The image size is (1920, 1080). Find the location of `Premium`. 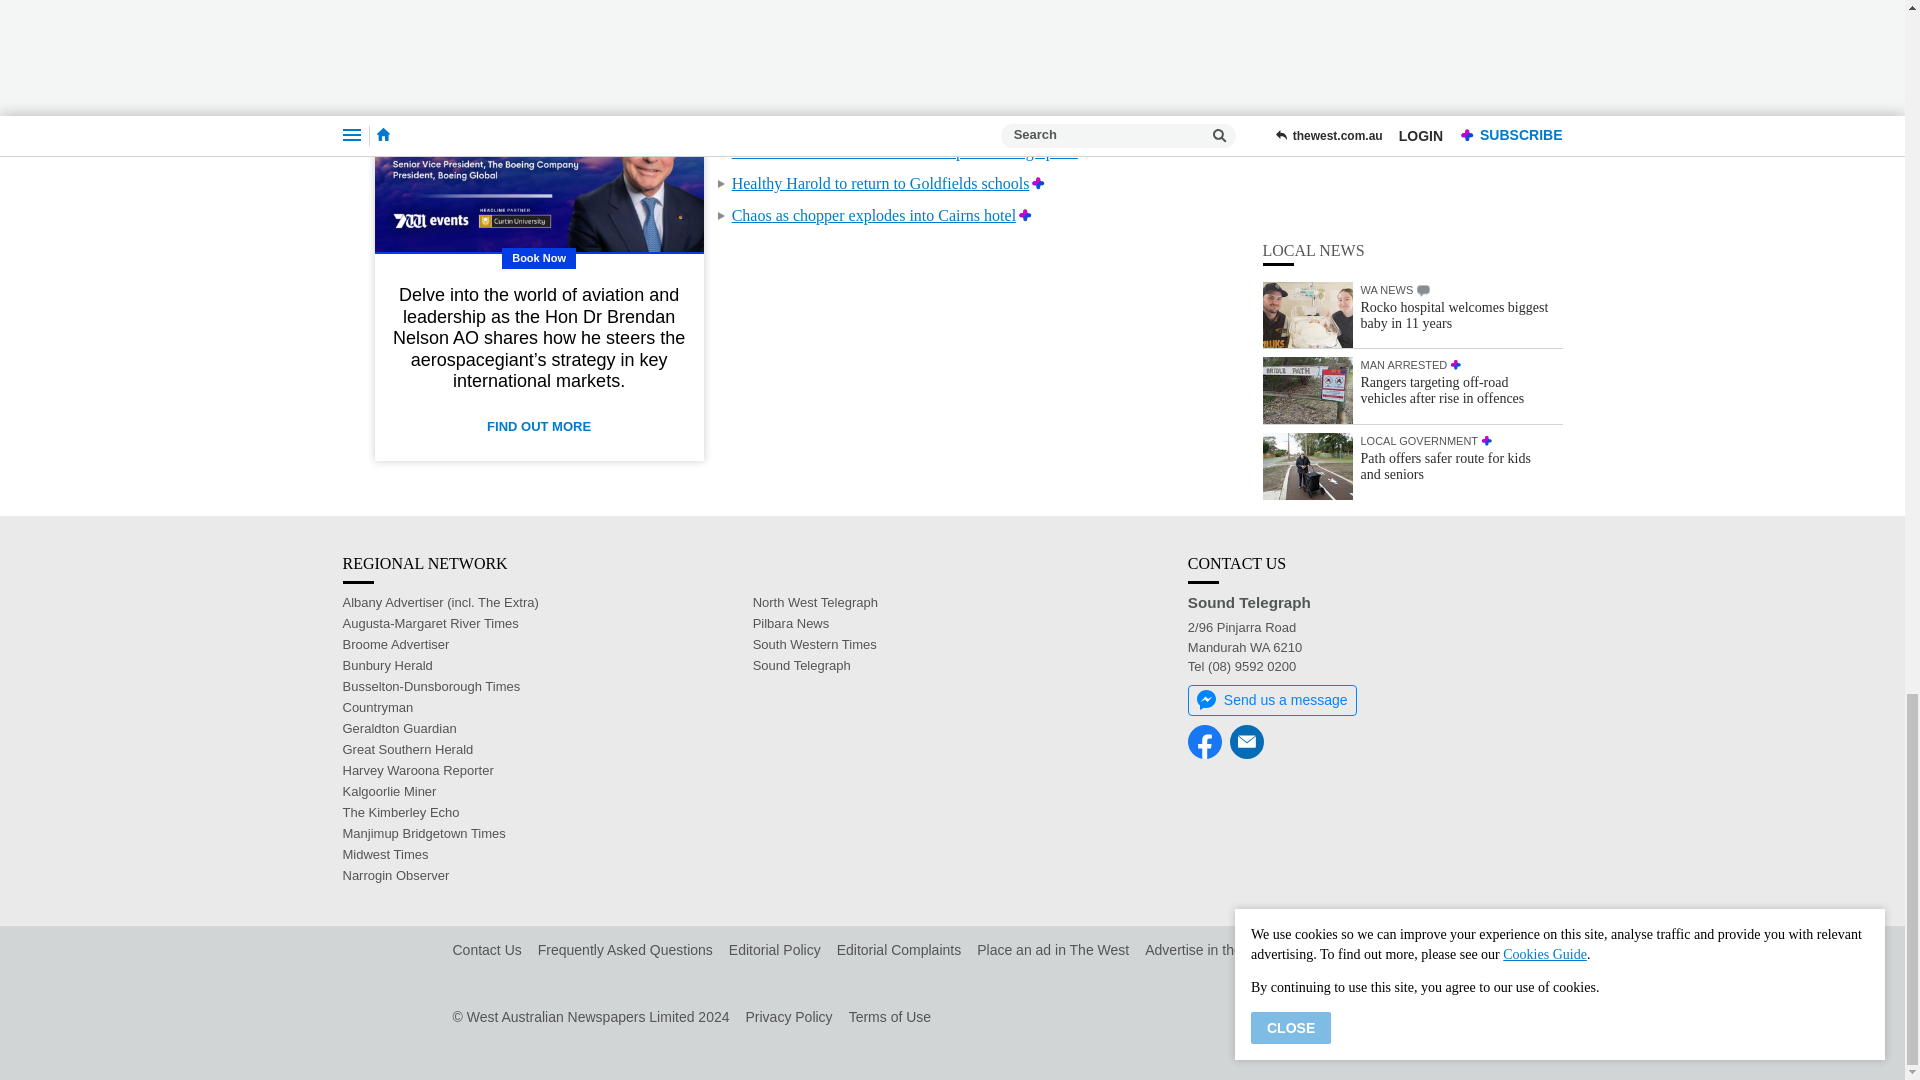

Premium is located at coordinates (1088, 150).